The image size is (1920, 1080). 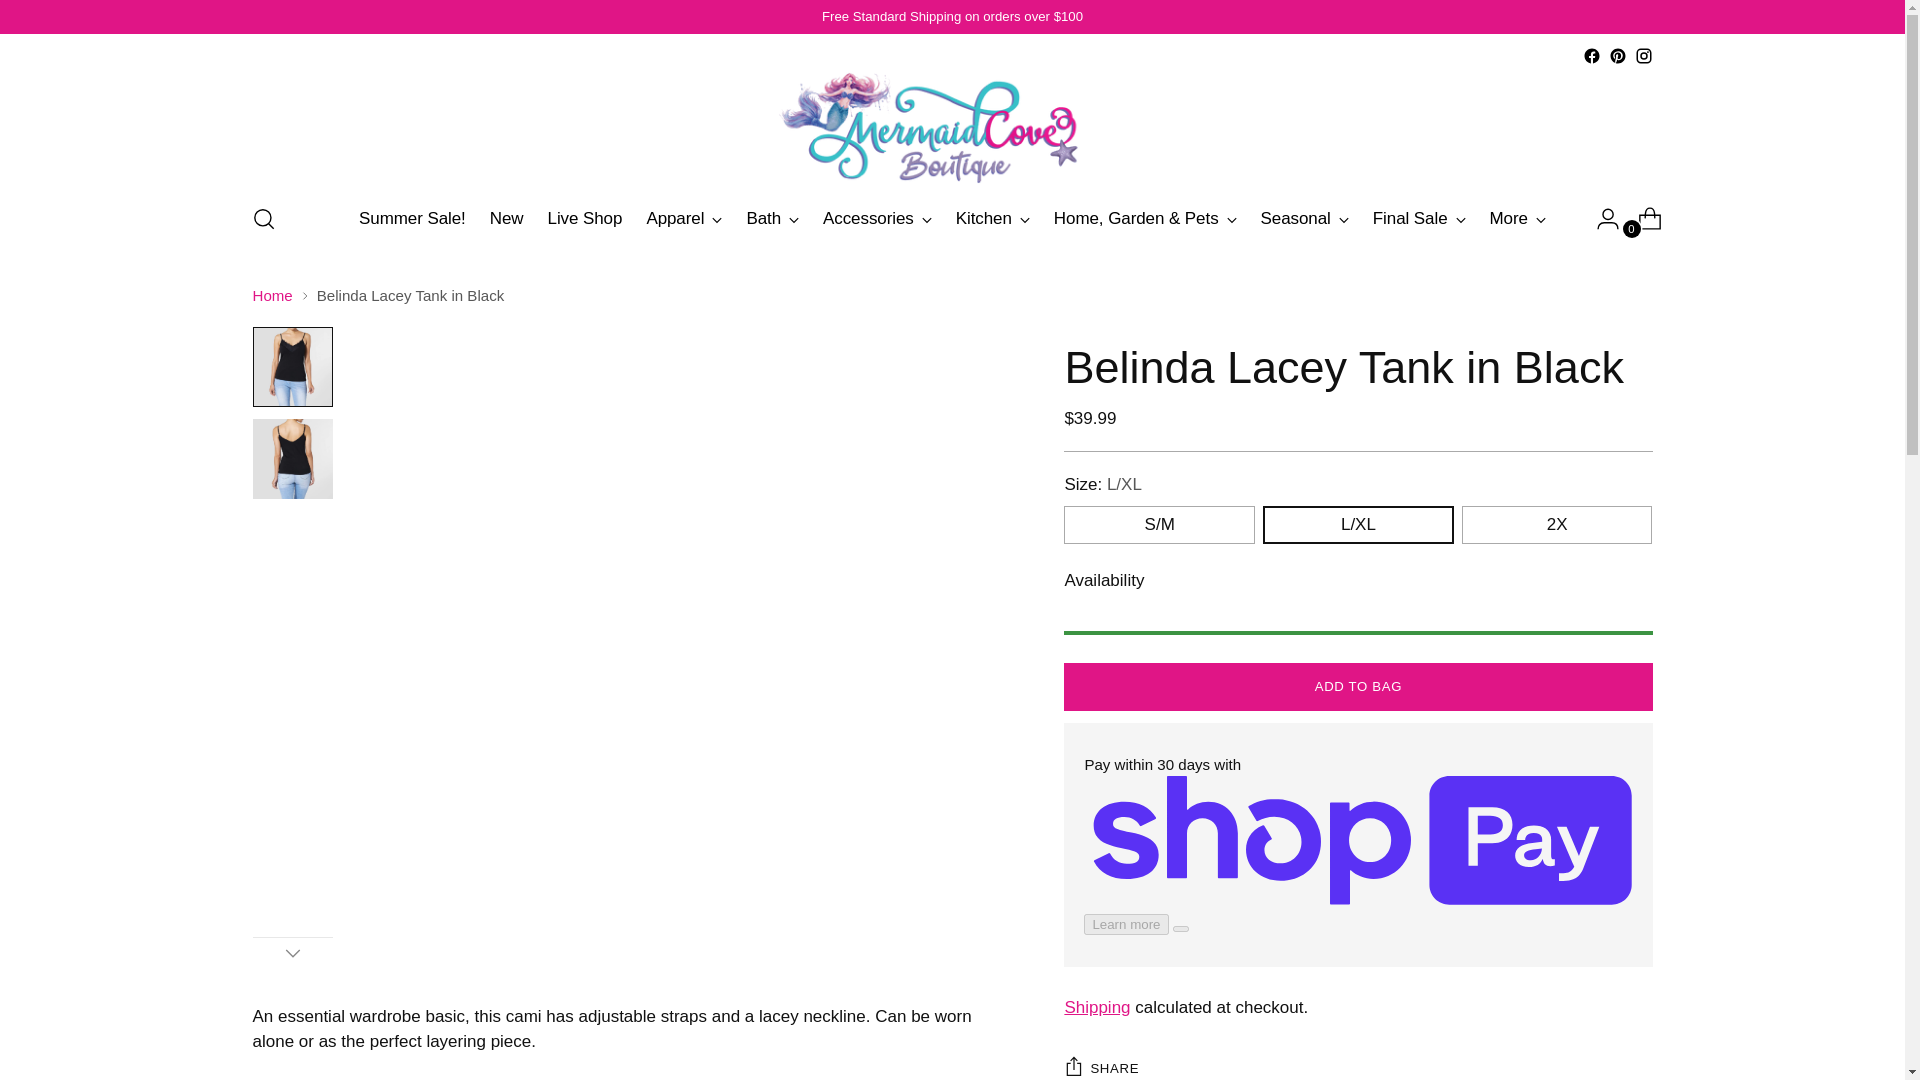 I want to click on Mermaid Cove on Facebook, so click(x=1590, y=56).